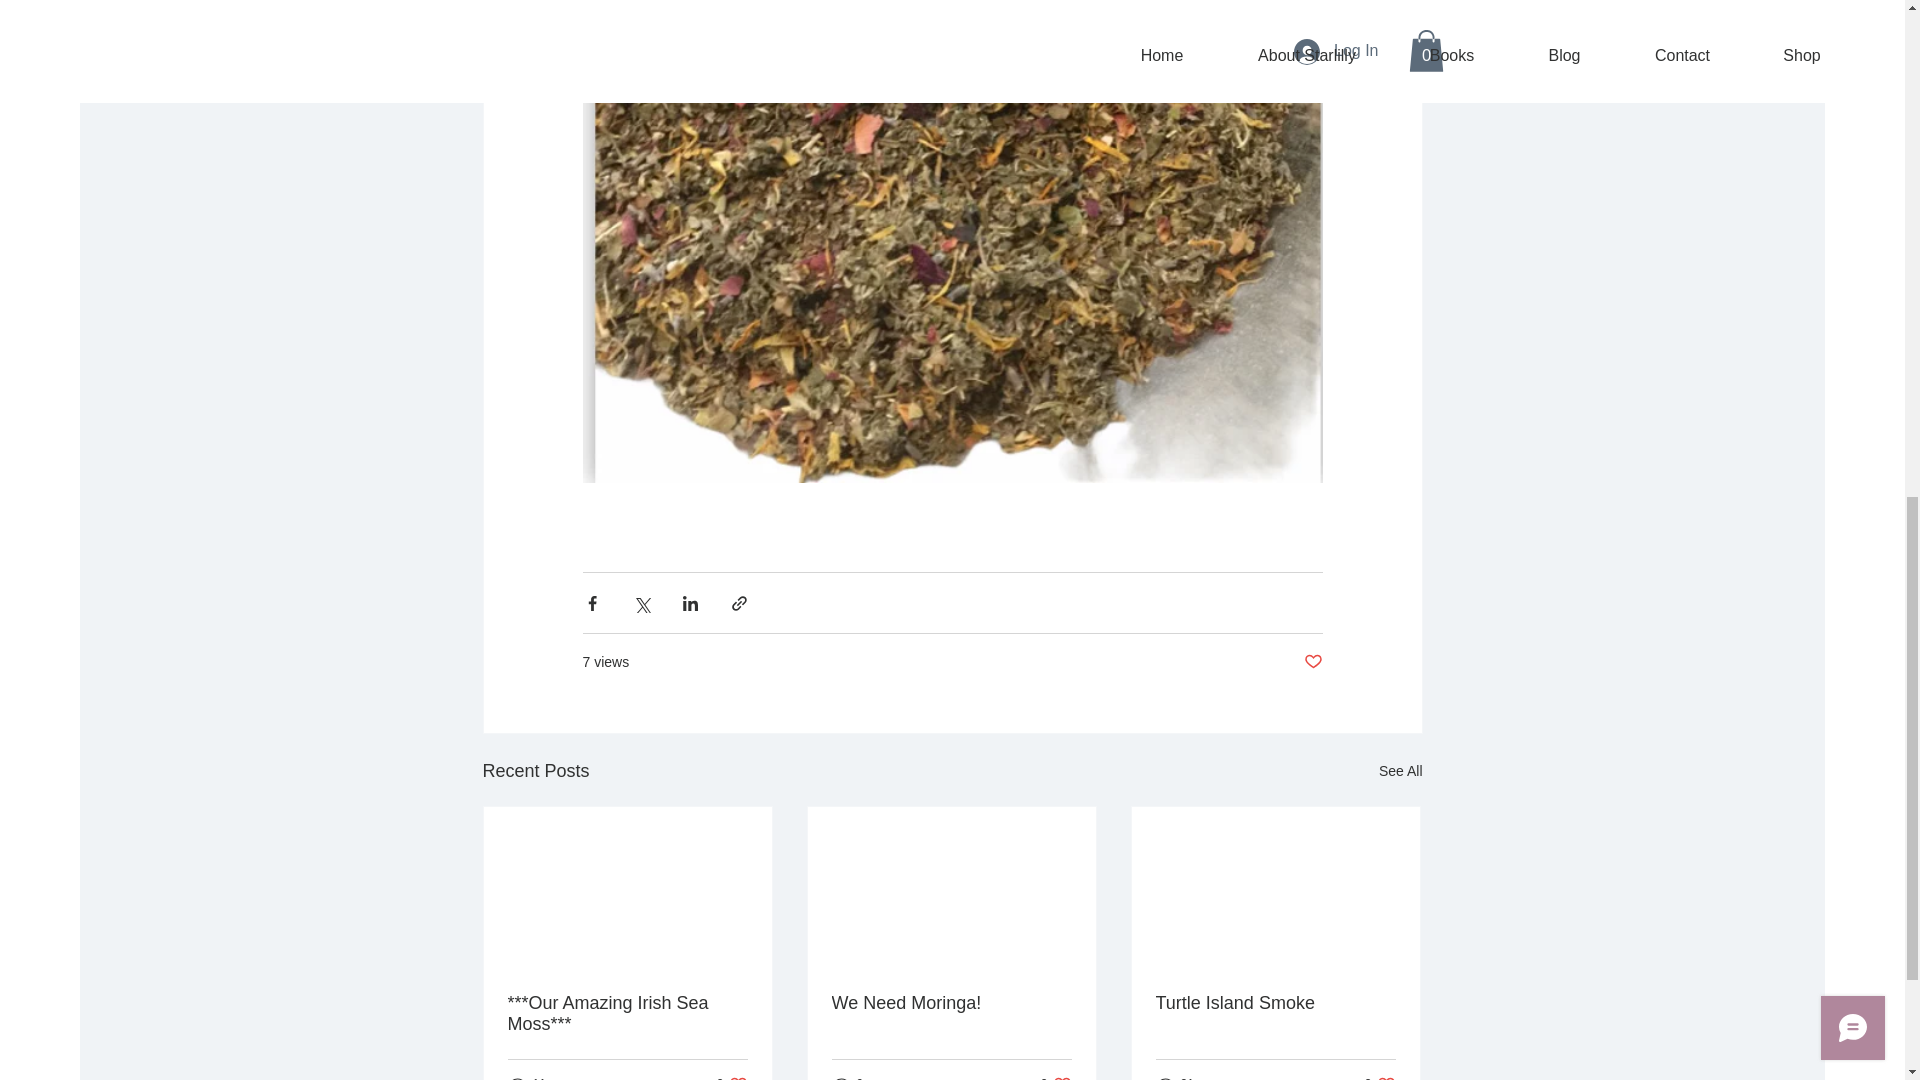 This screenshot has width=1920, height=1080. I want to click on We Need Moringa!, so click(1275, 1003).